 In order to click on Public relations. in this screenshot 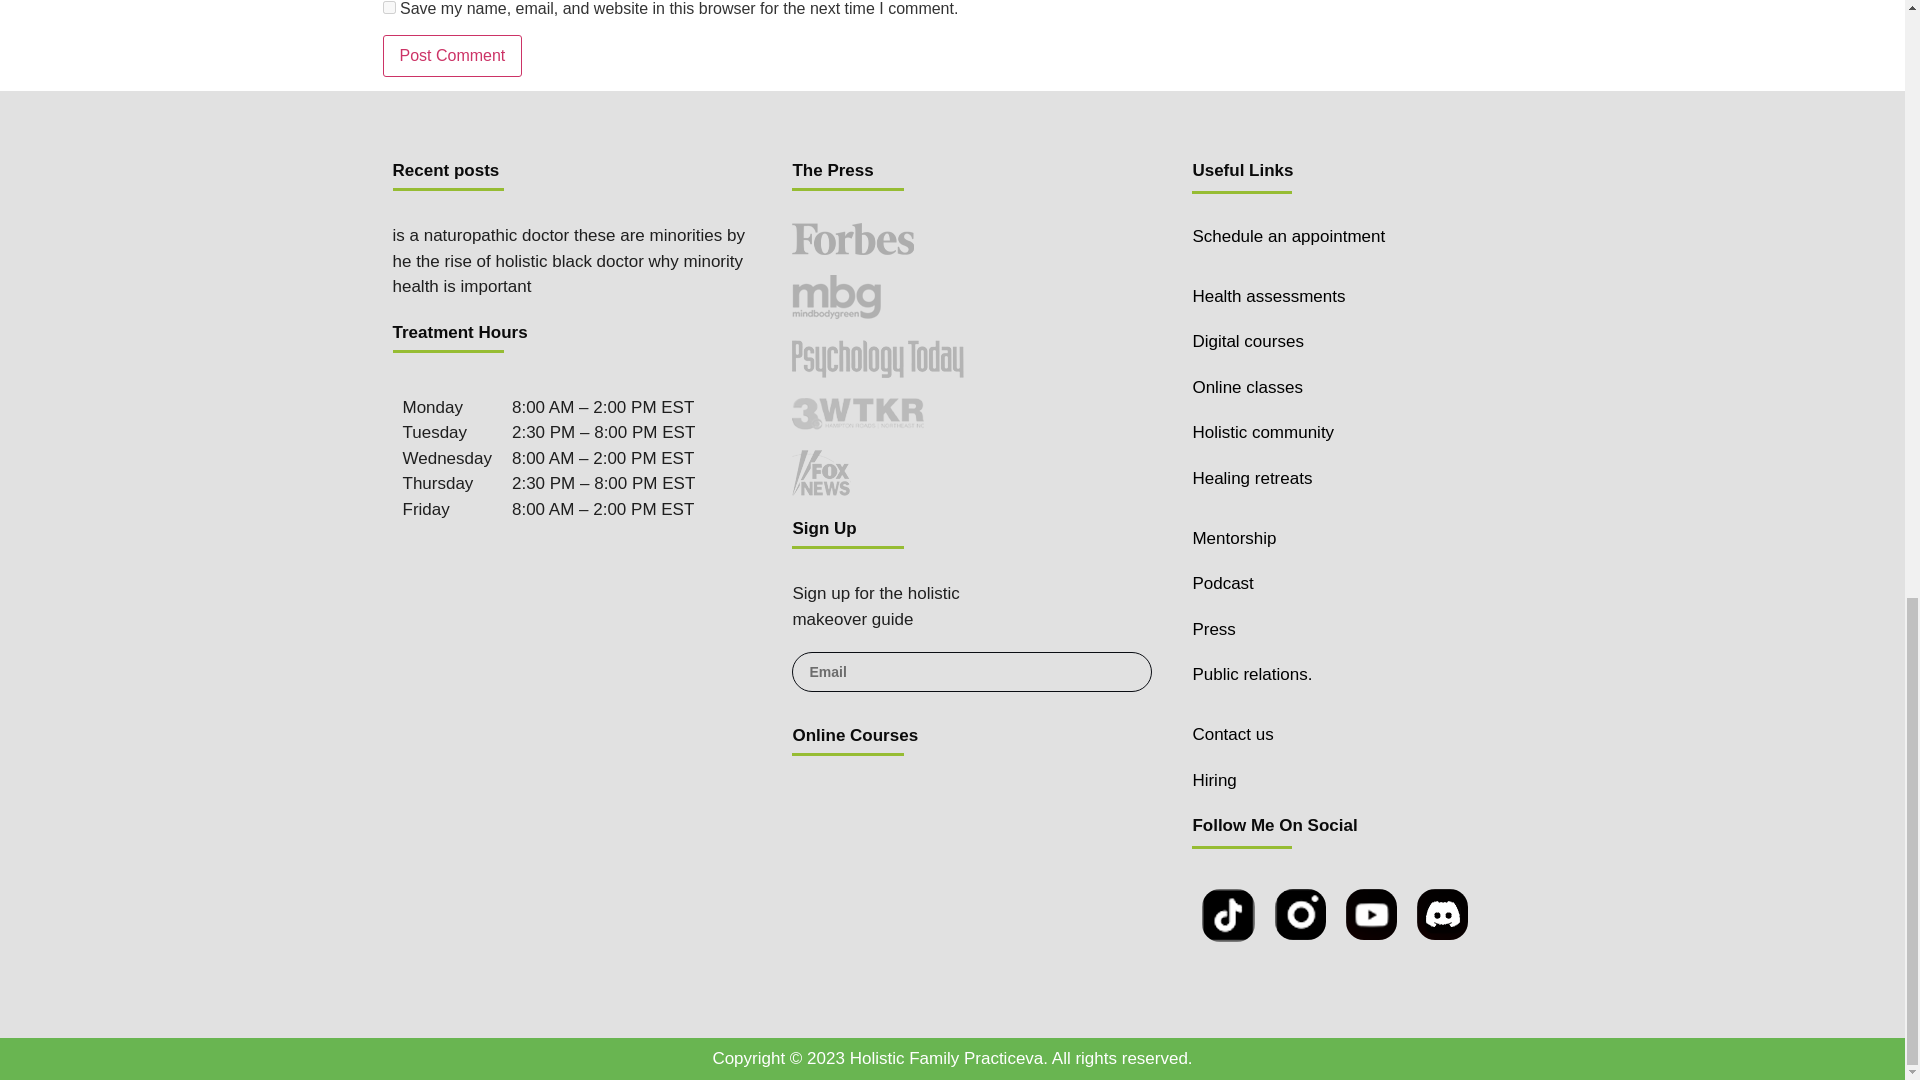, I will do `click(1252, 674)`.